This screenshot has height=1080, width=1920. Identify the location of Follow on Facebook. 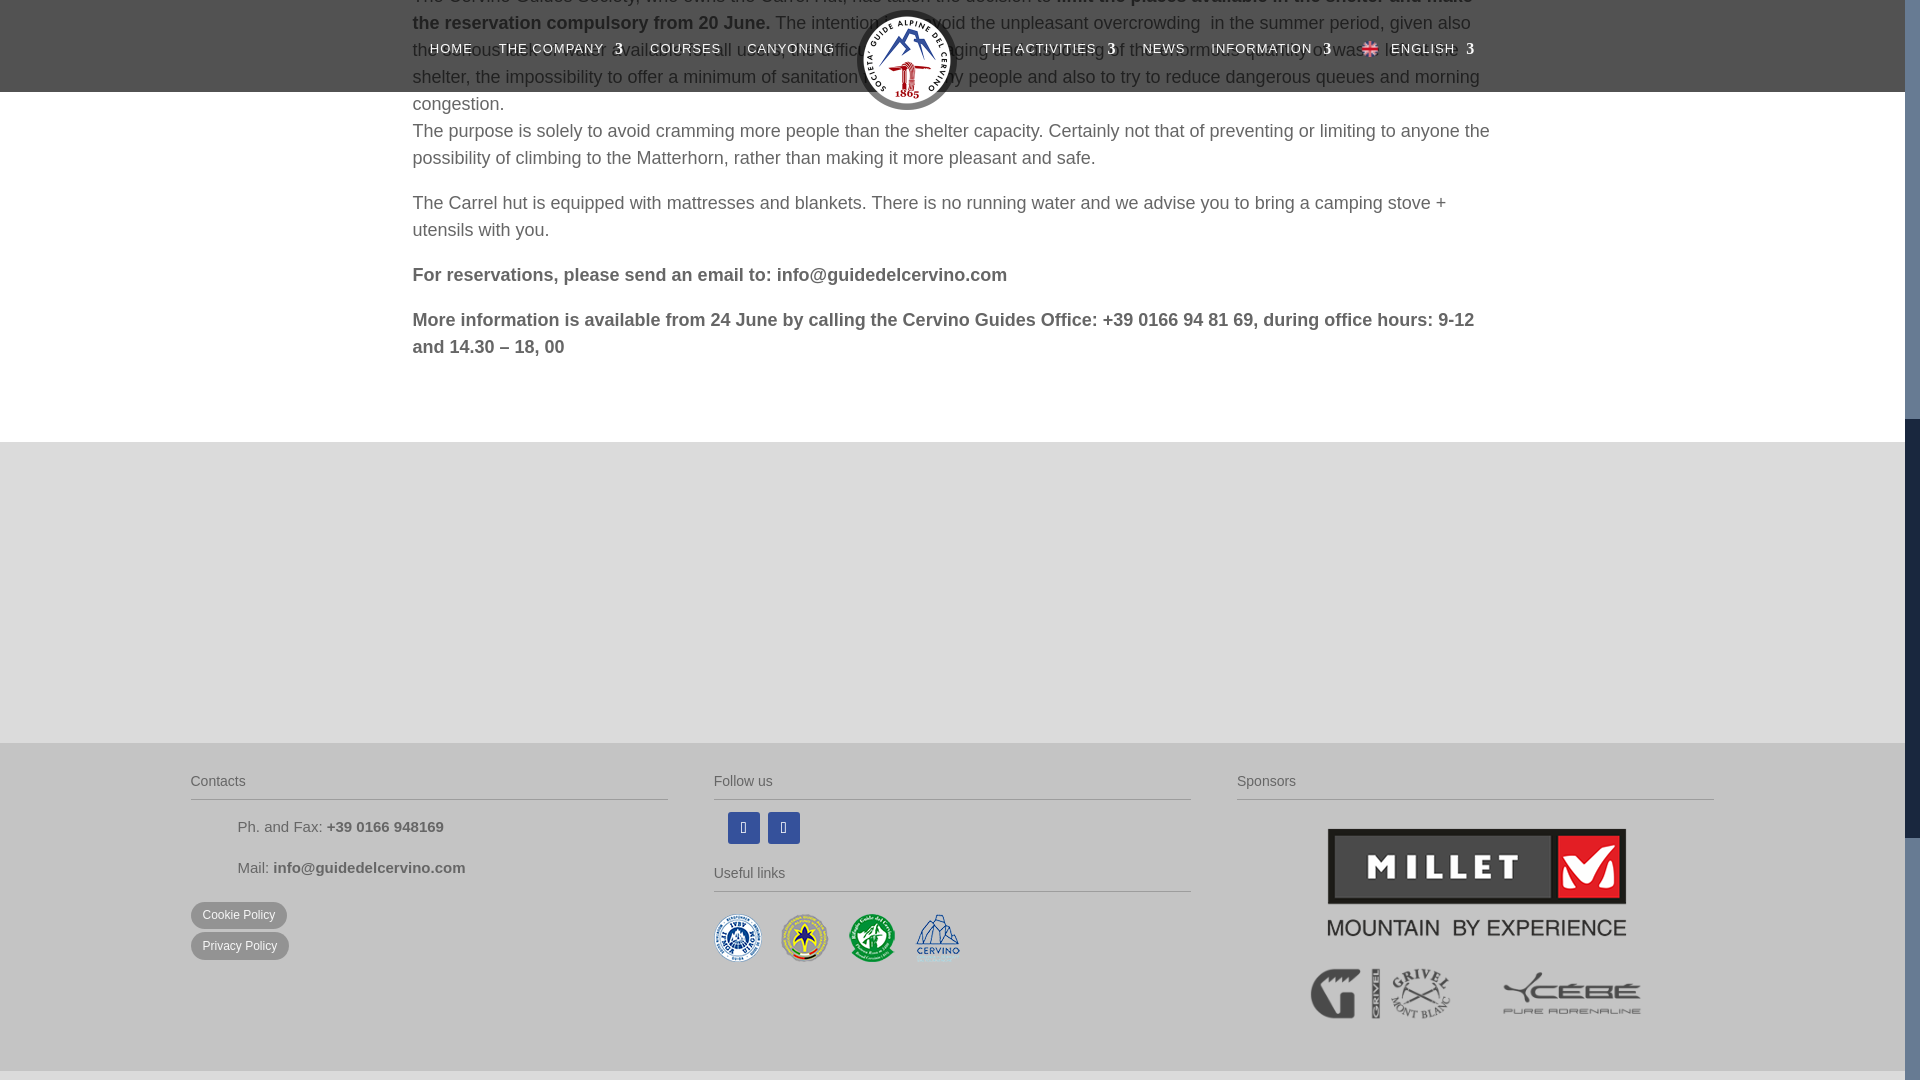
(744, 828).